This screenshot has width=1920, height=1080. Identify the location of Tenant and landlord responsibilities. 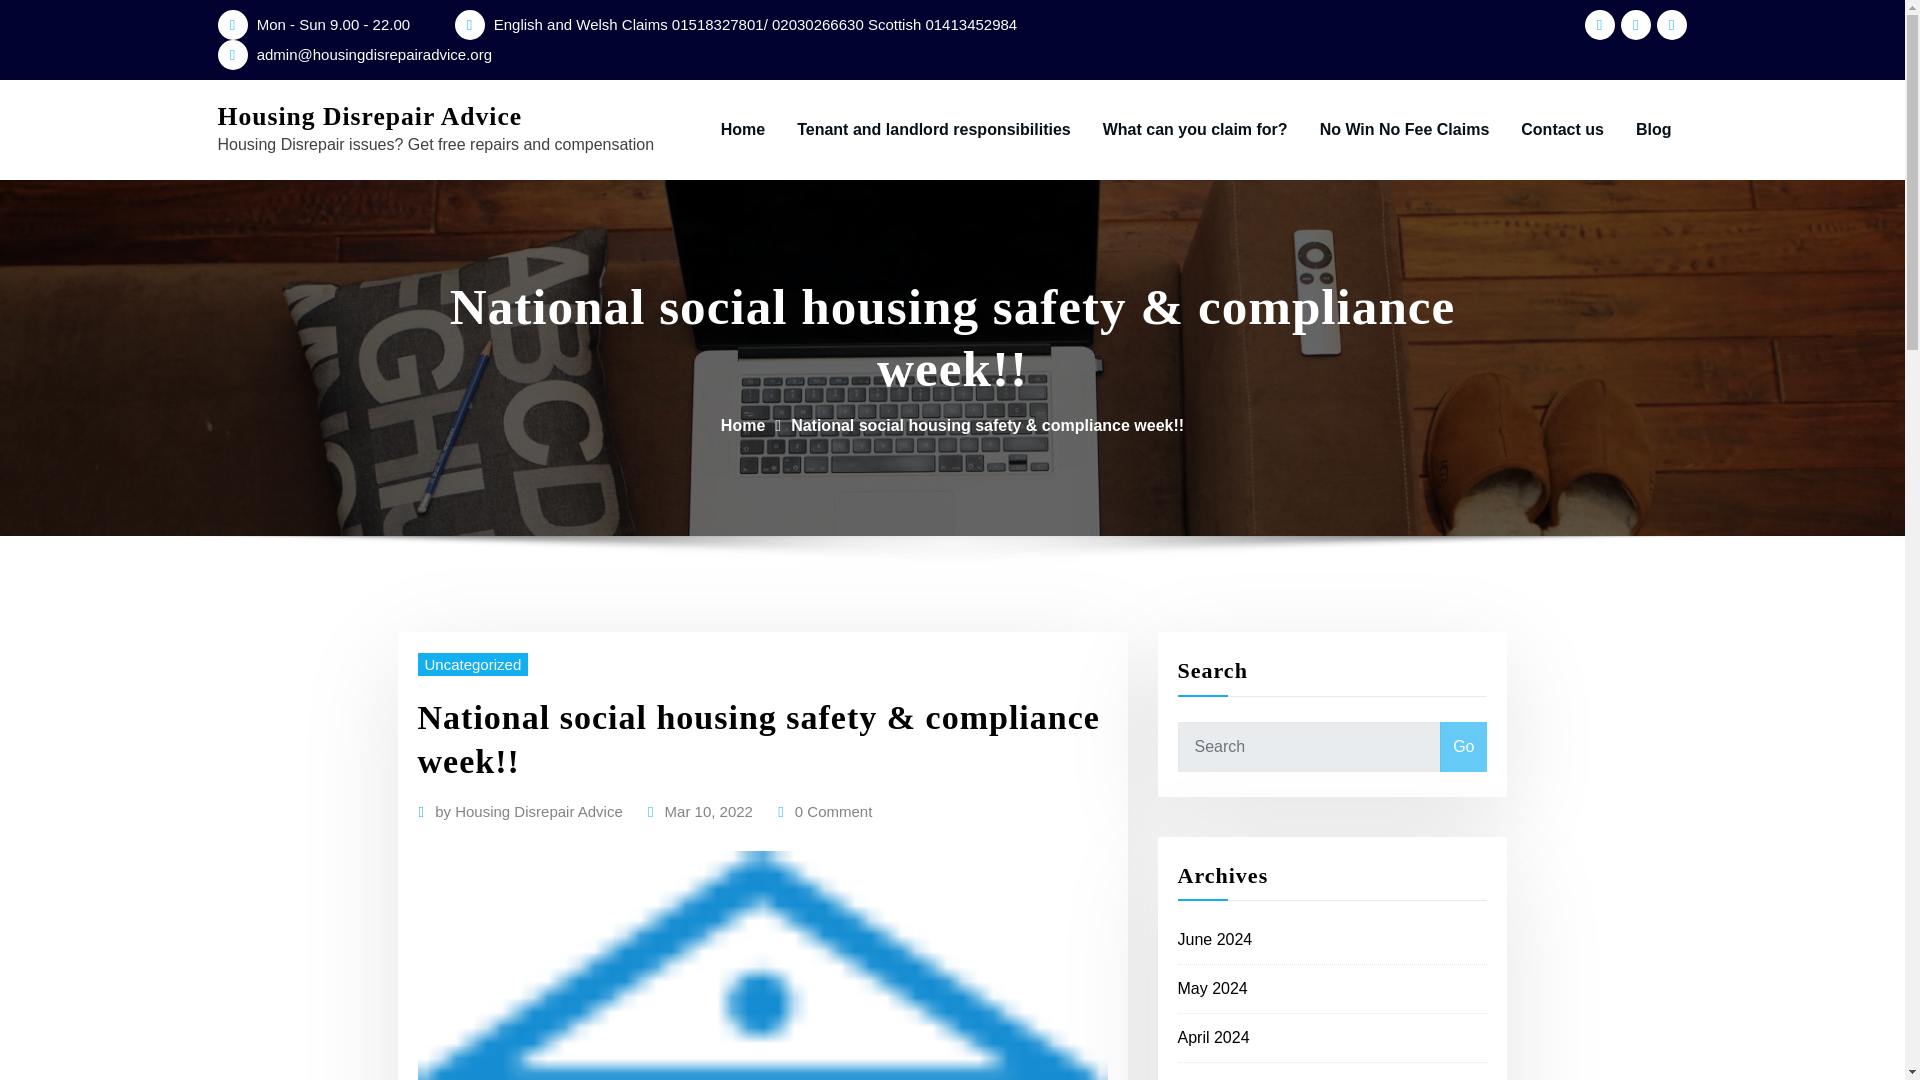
(934, 130).